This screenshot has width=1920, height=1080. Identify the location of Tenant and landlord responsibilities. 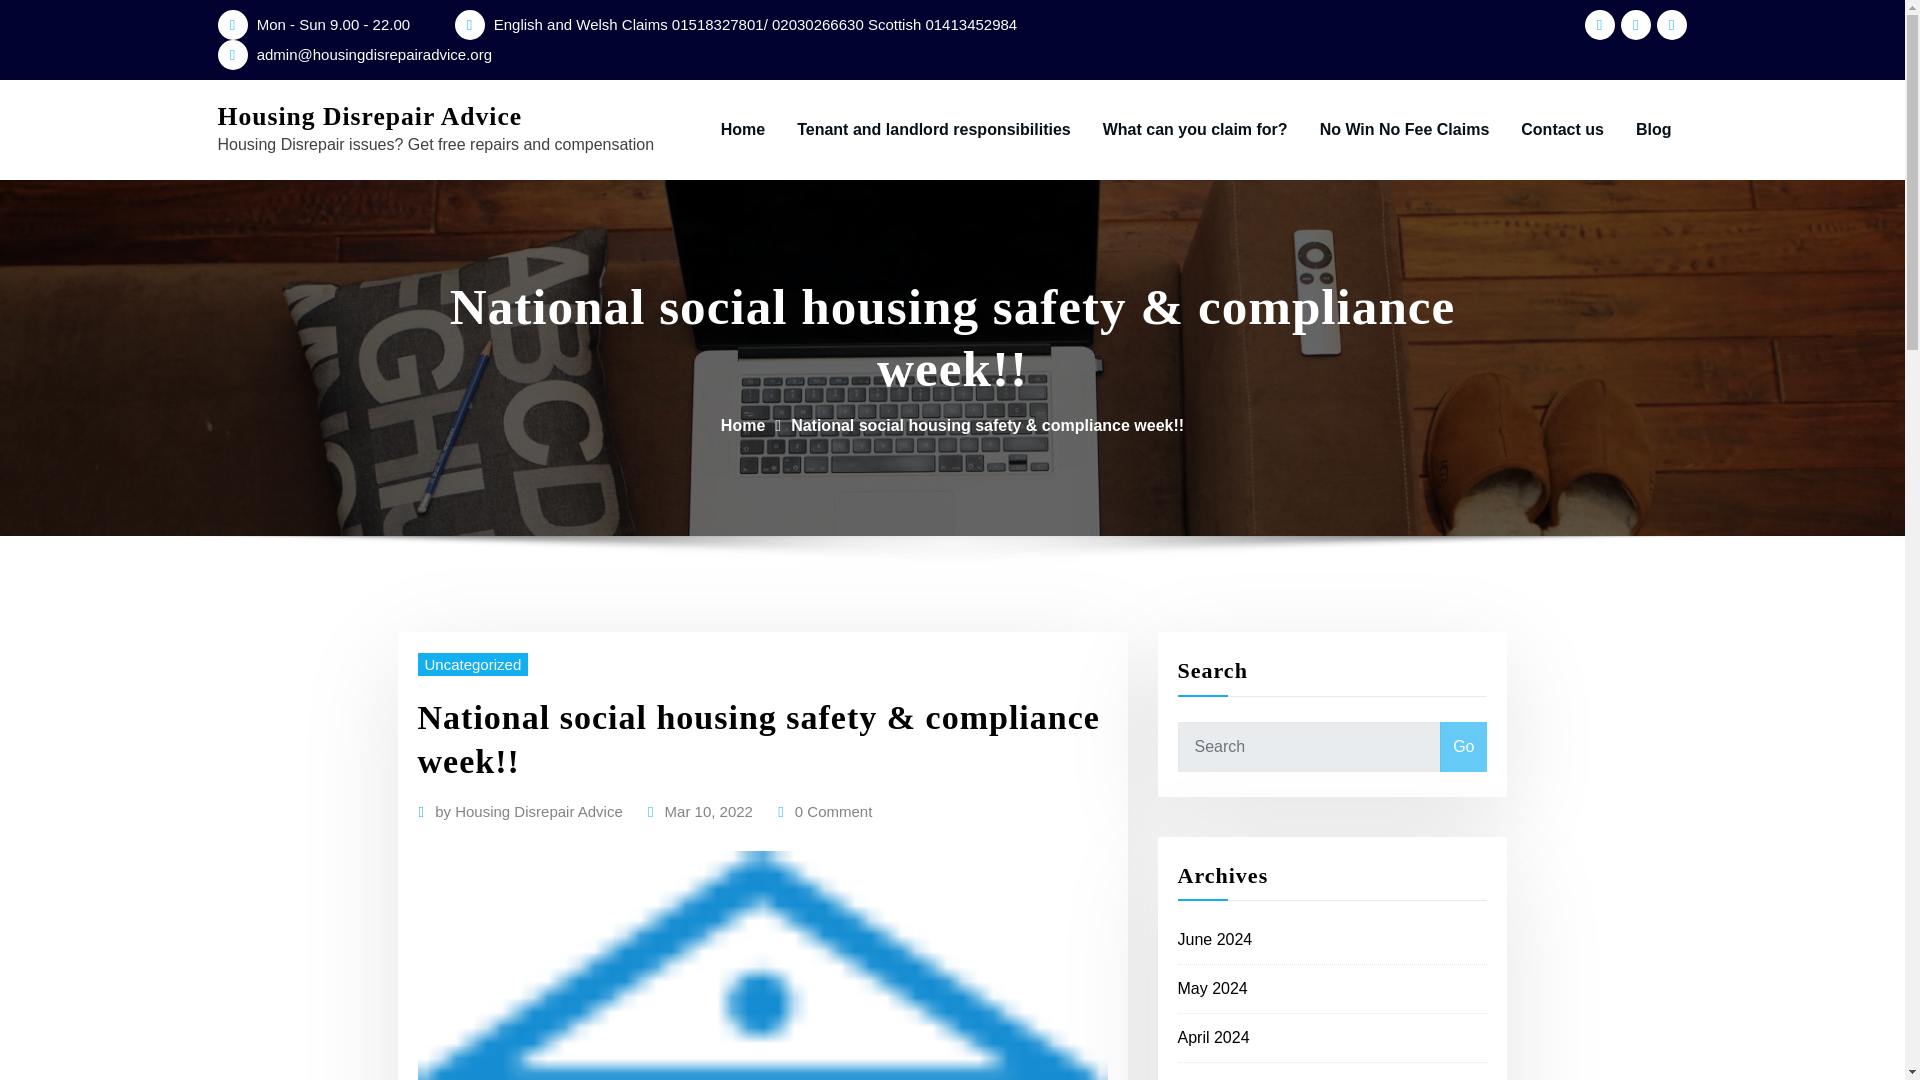
(934, 130).